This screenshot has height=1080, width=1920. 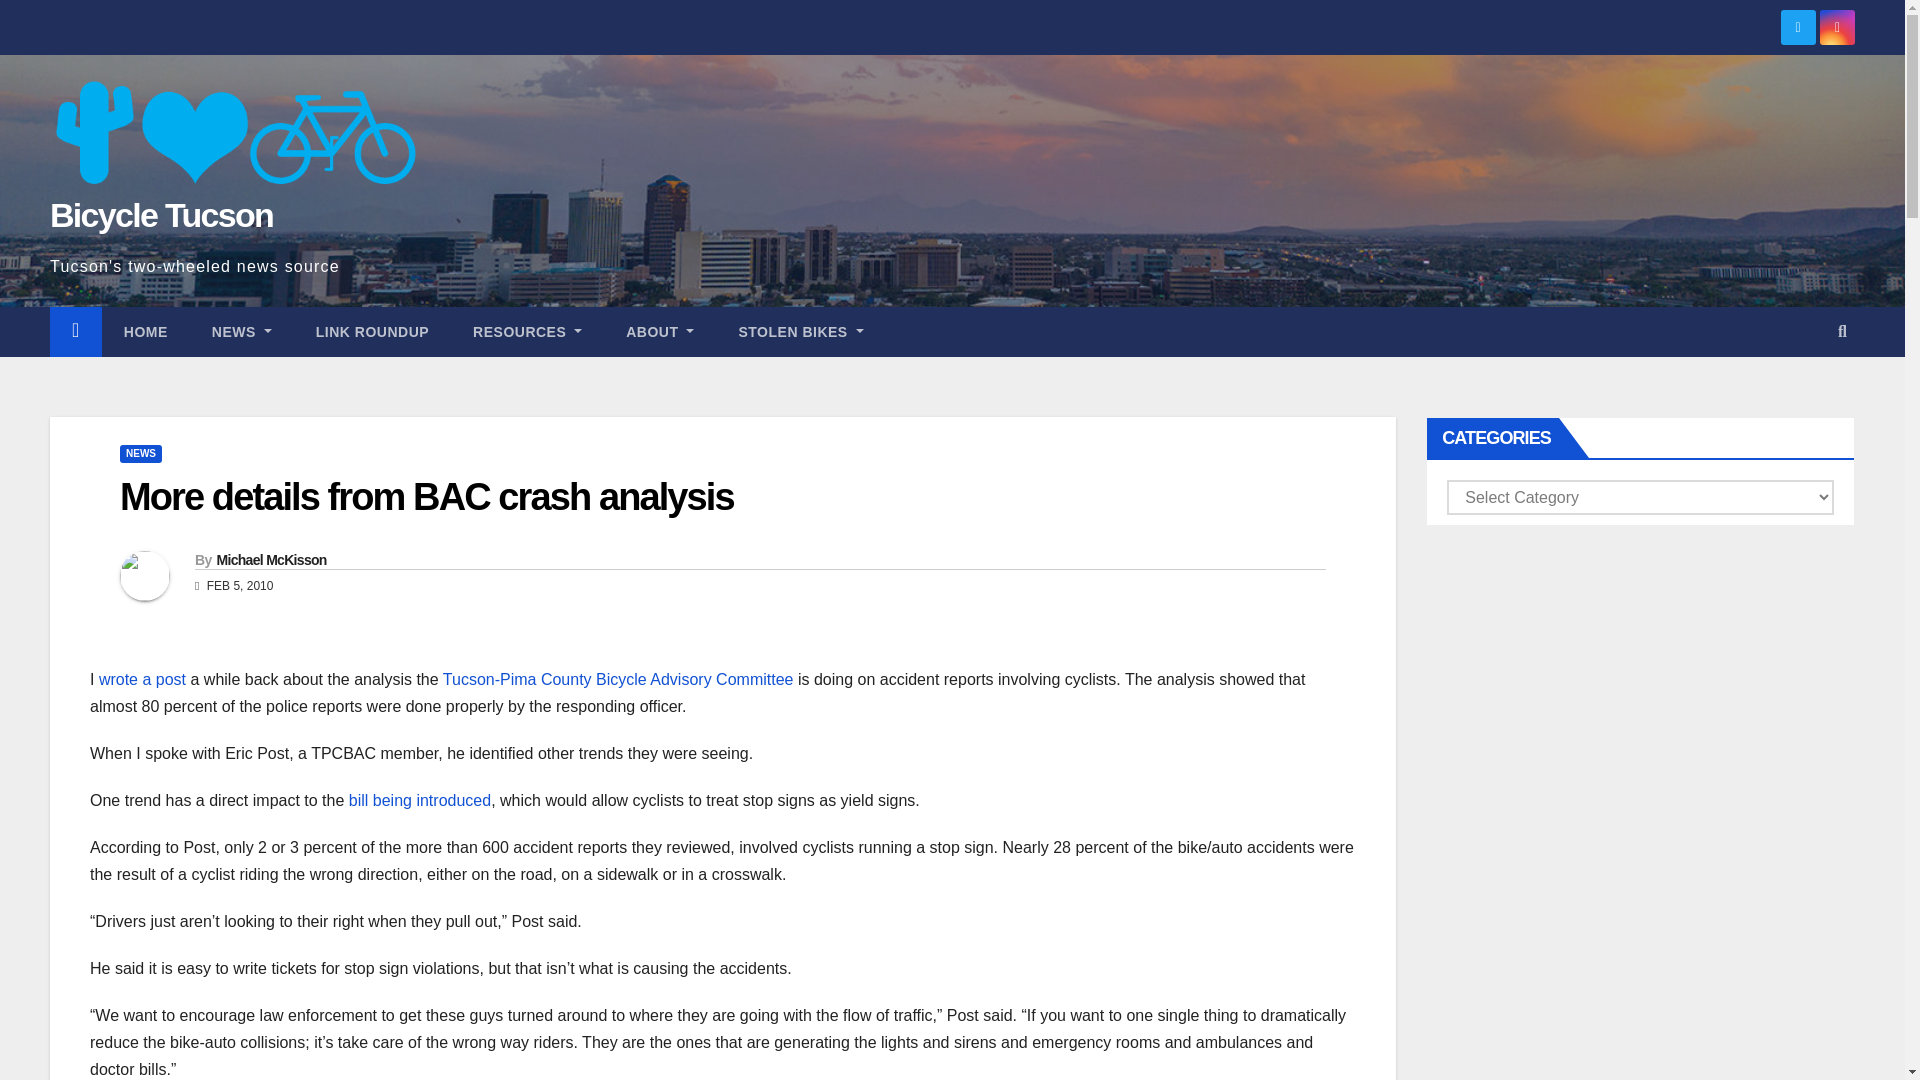 I want to click on Link Roundup, so click(x=372, y=332).